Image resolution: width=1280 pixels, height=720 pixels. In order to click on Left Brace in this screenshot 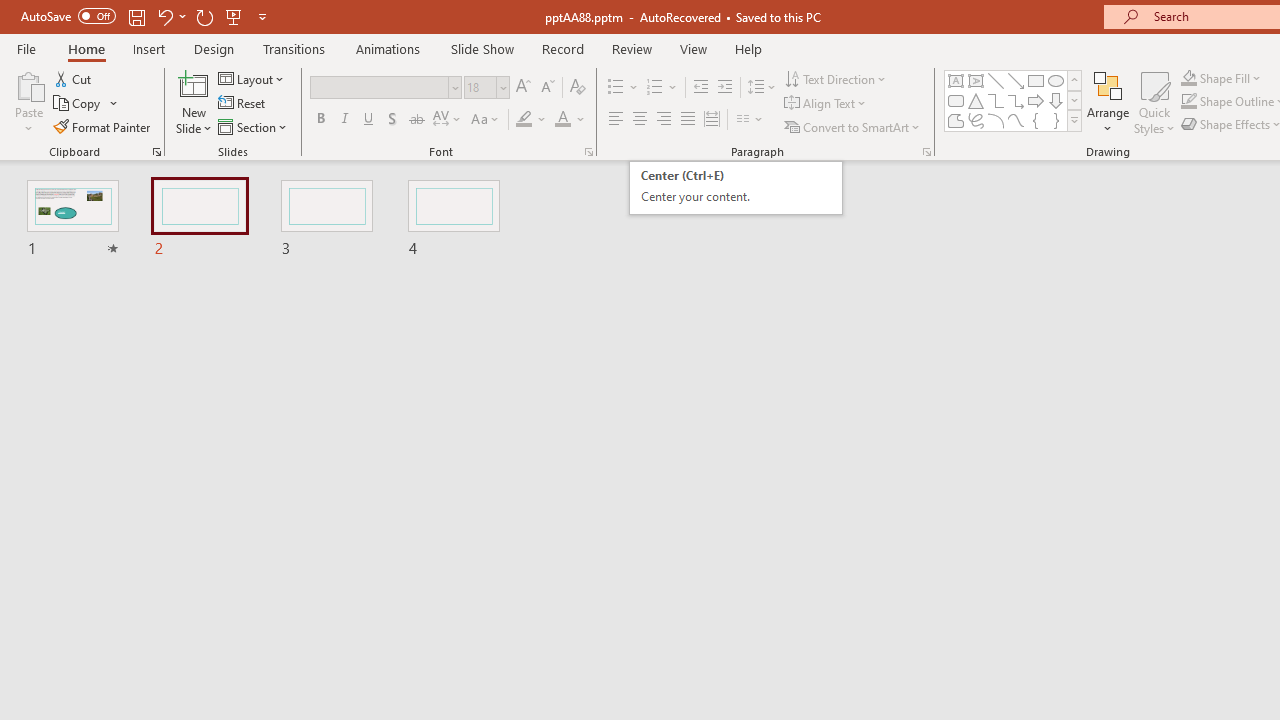, I will do `click(1036, 120)`.